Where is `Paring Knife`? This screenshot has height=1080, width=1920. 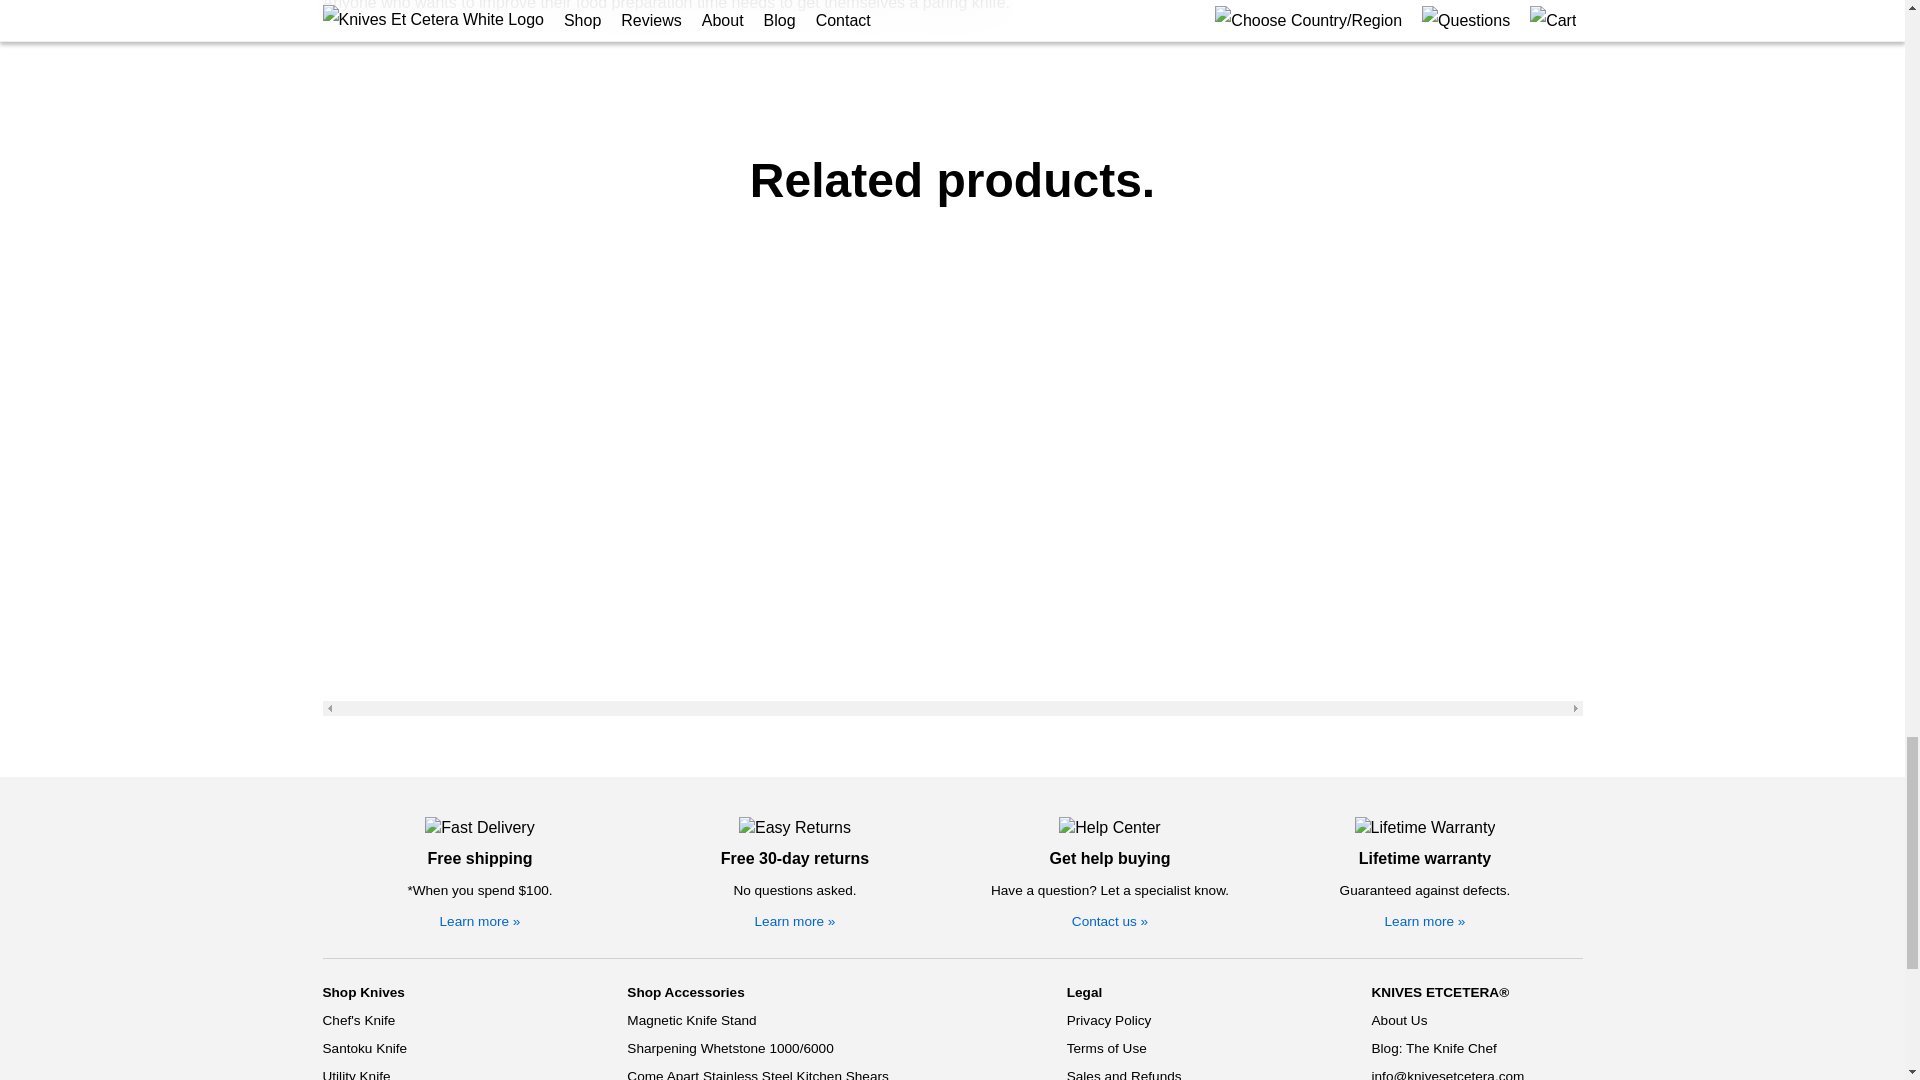 Paring Knife is located at coordinates (386, 712).